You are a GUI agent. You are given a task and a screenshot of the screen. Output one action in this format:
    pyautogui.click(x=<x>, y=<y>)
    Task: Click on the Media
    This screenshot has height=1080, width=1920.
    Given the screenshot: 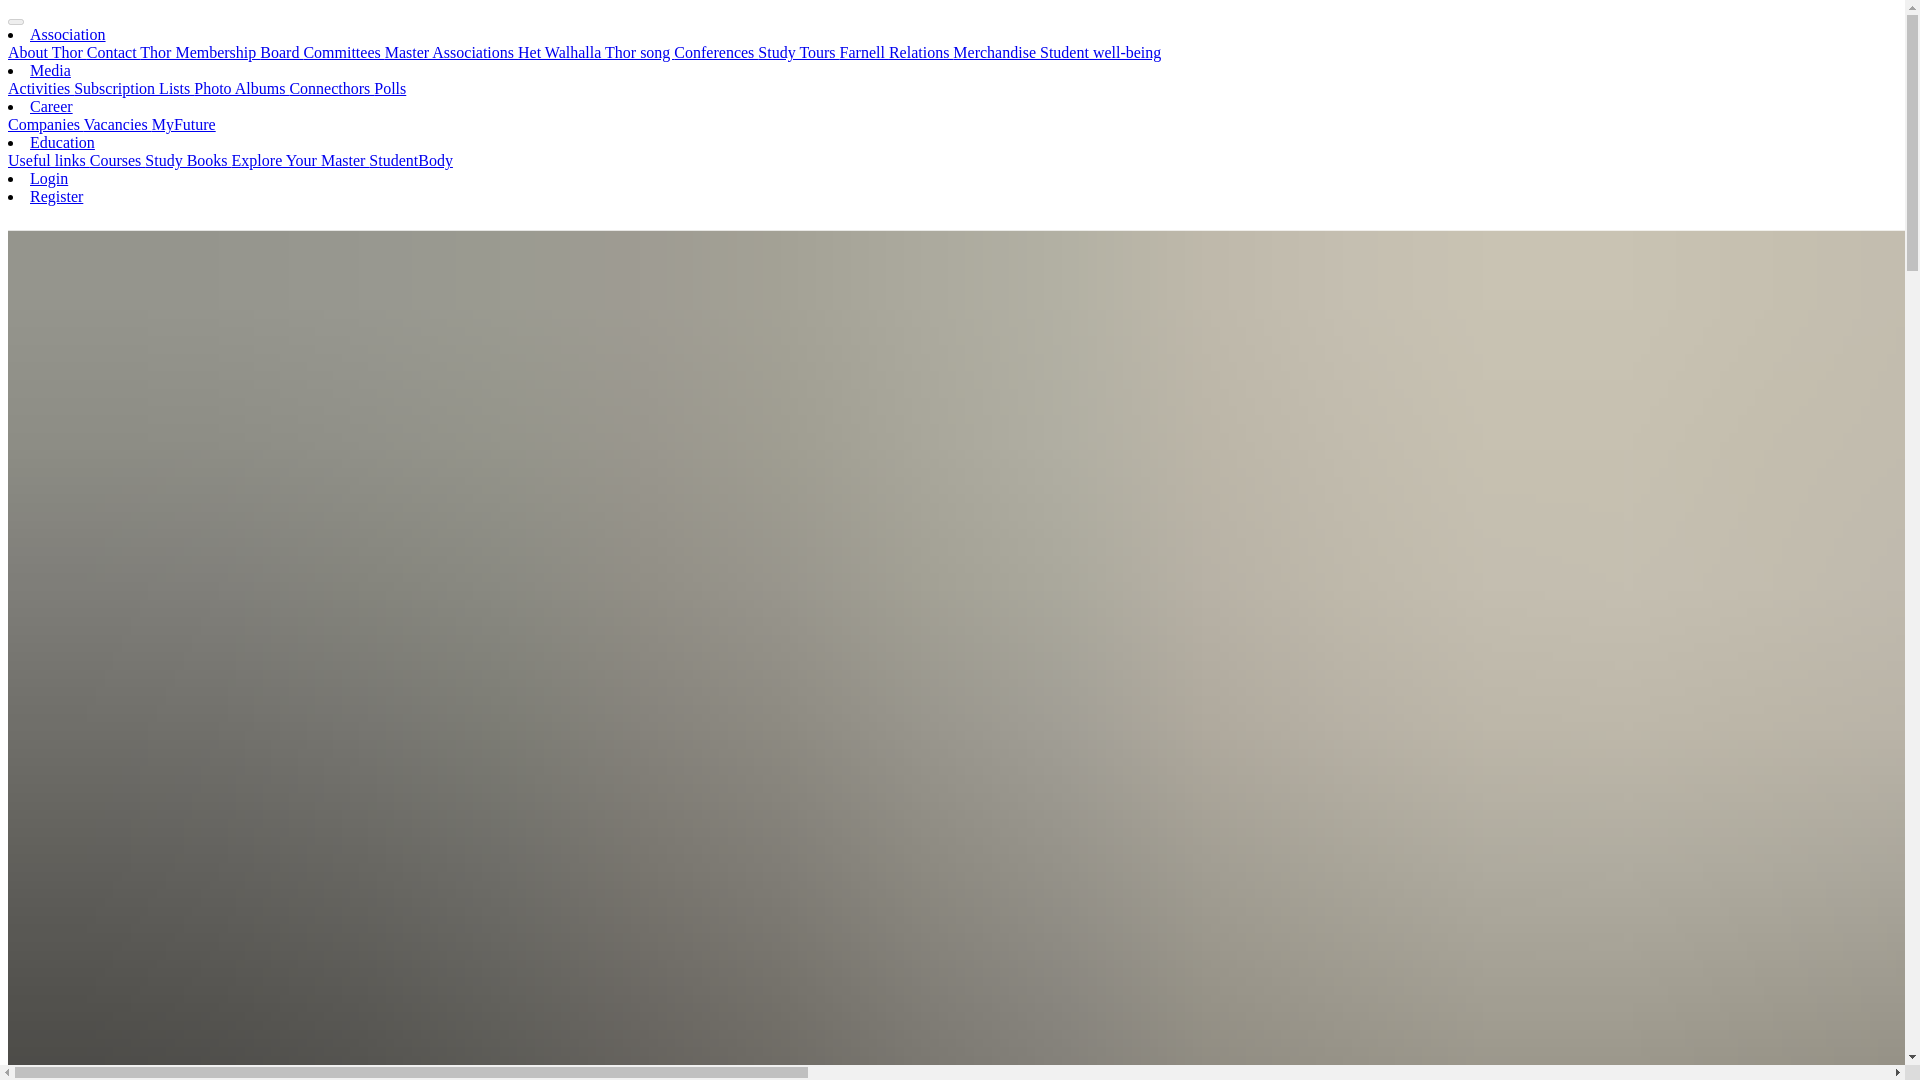 What is the action you would take?
    pyautogui.click(x=50, y=70)
    